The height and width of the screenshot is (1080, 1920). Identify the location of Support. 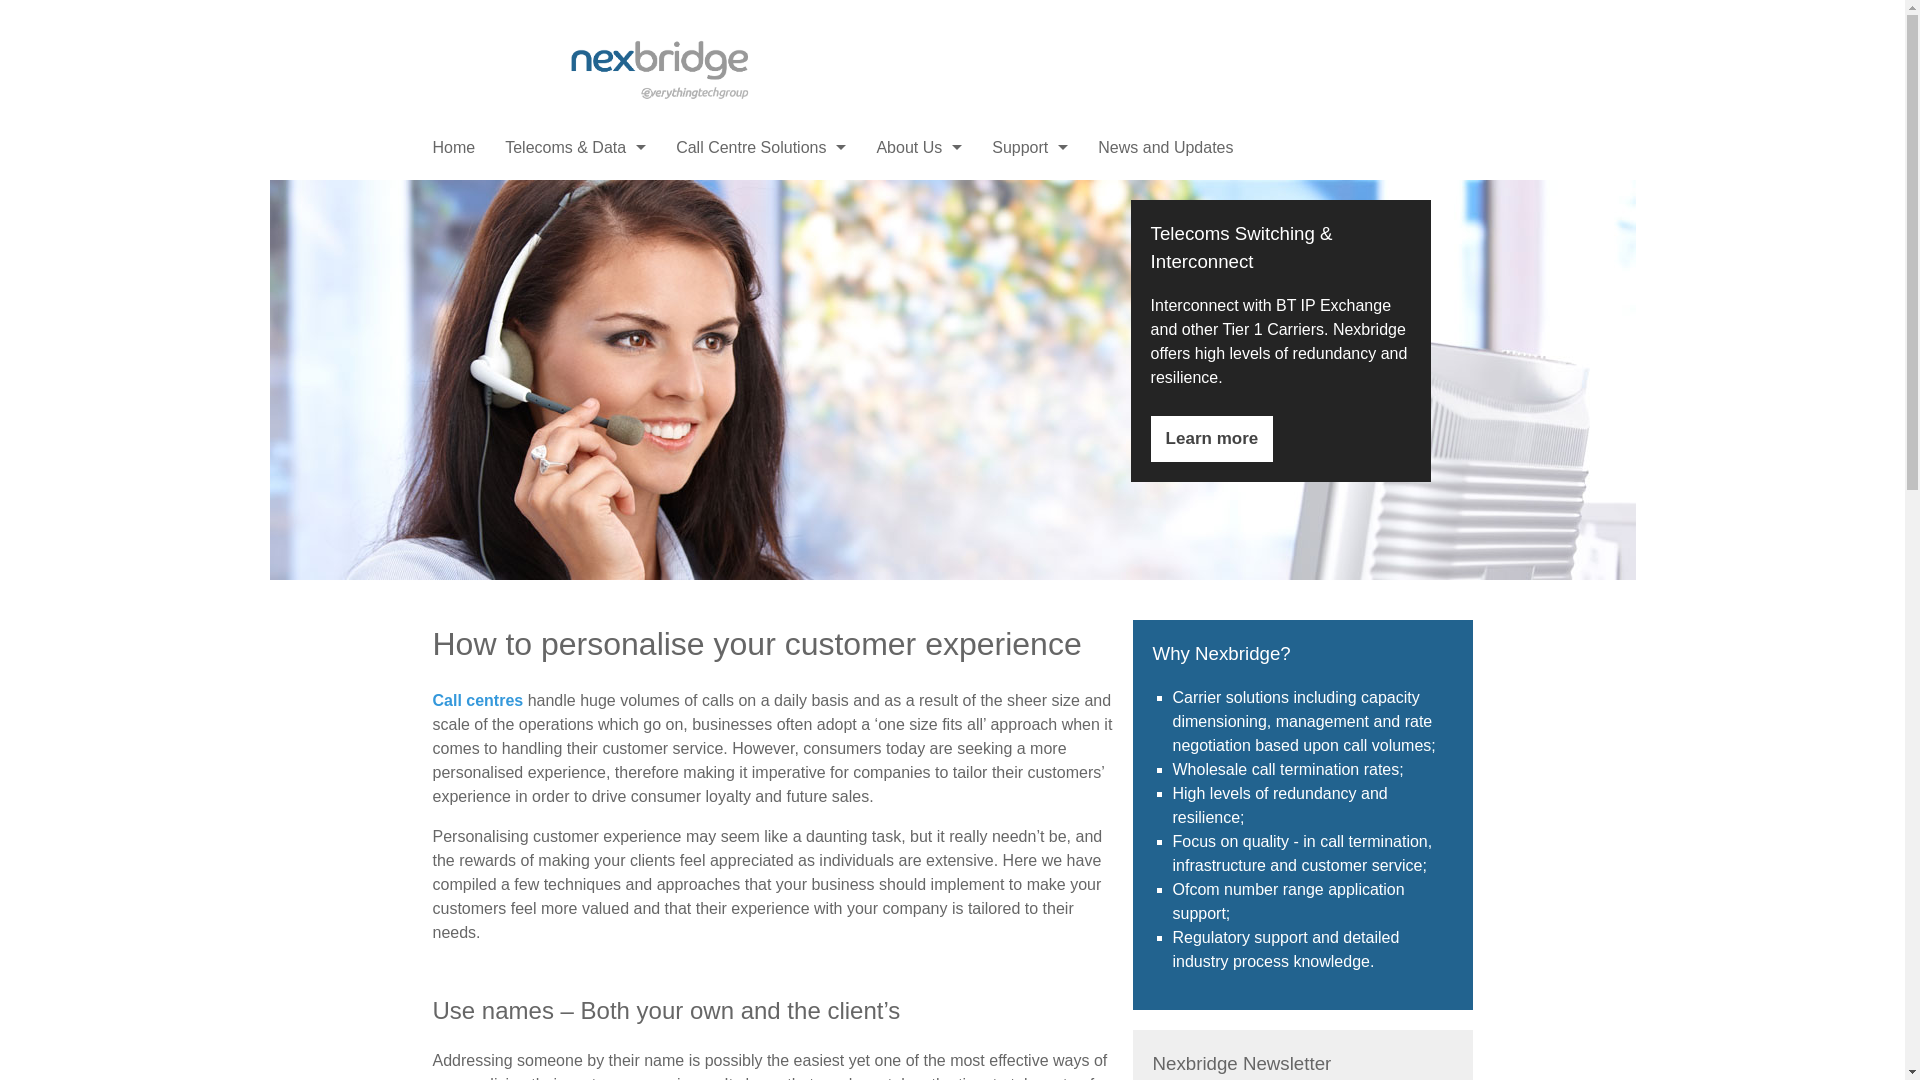
(1030, 148).